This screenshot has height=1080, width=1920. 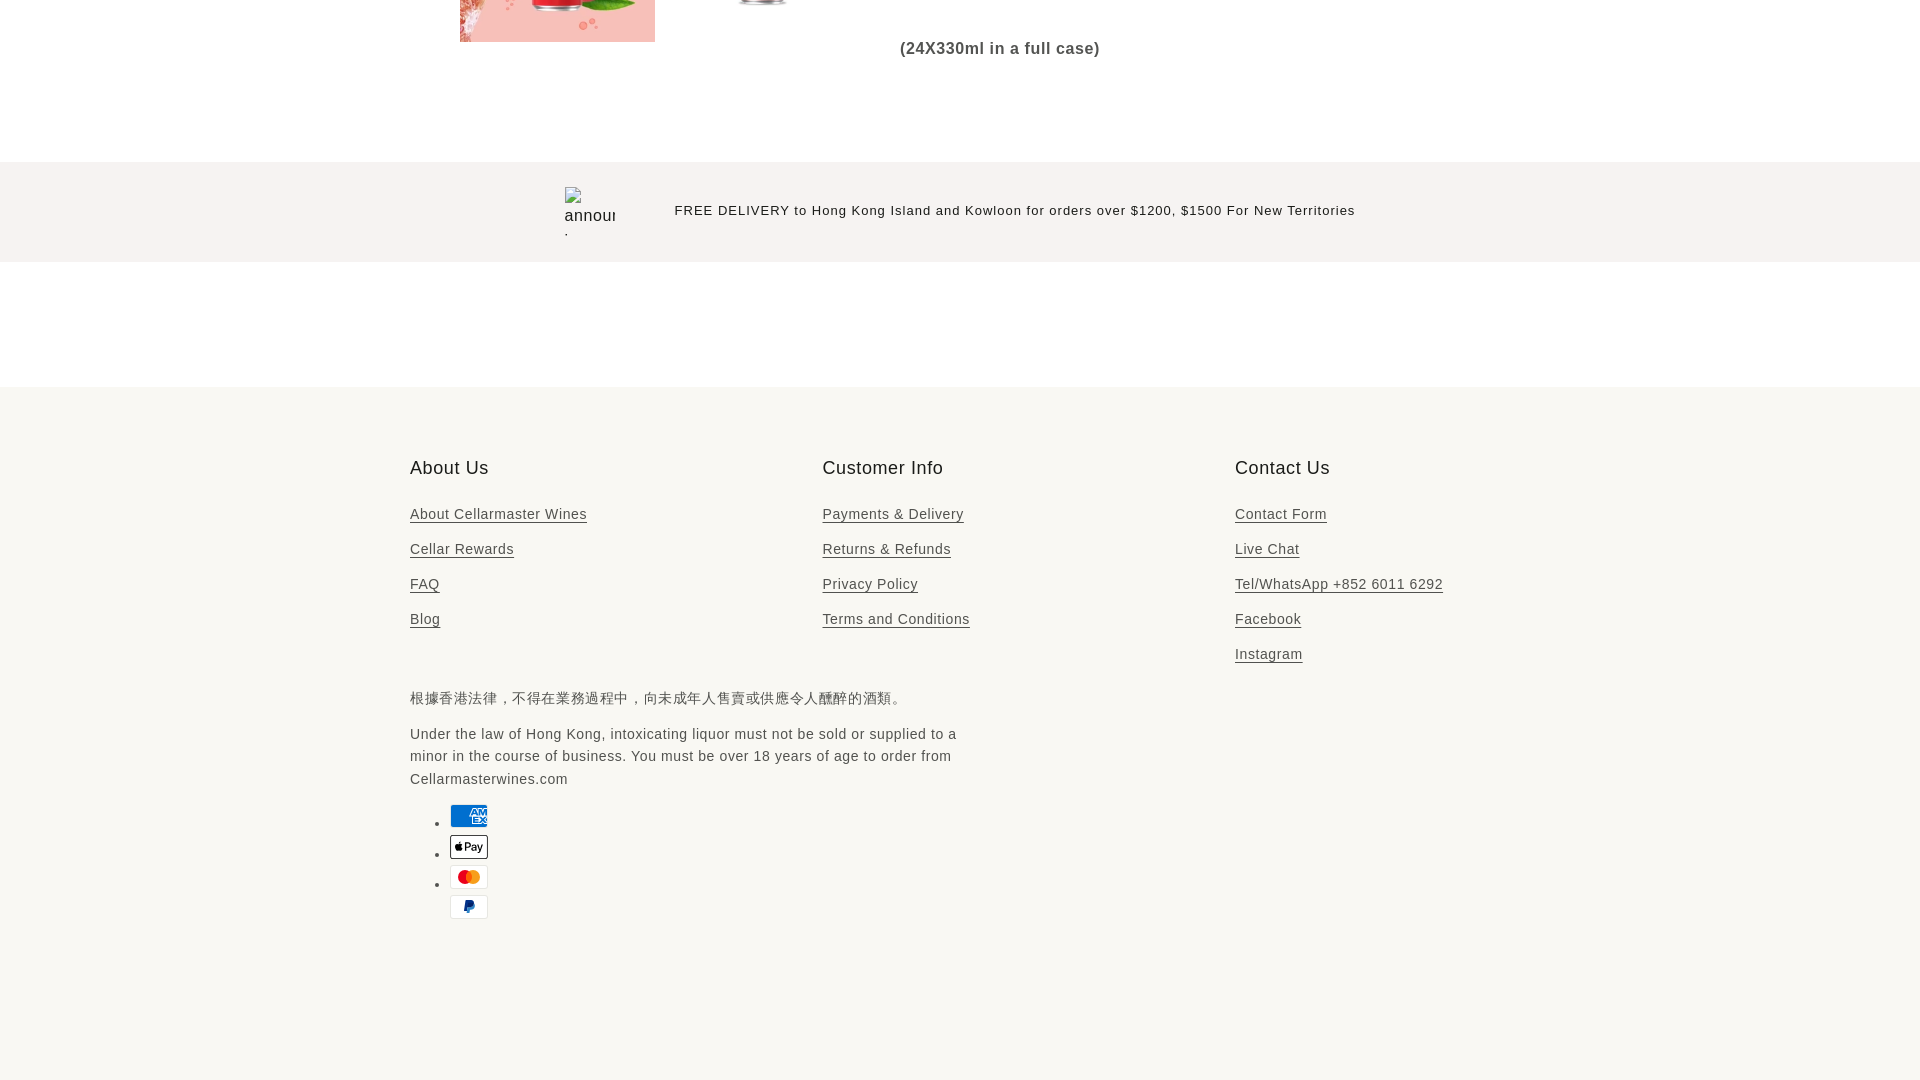 What do you see at coordinates (468, 876) in the screenshot?
I see `Mastercard` at bounding box center [468, 876].